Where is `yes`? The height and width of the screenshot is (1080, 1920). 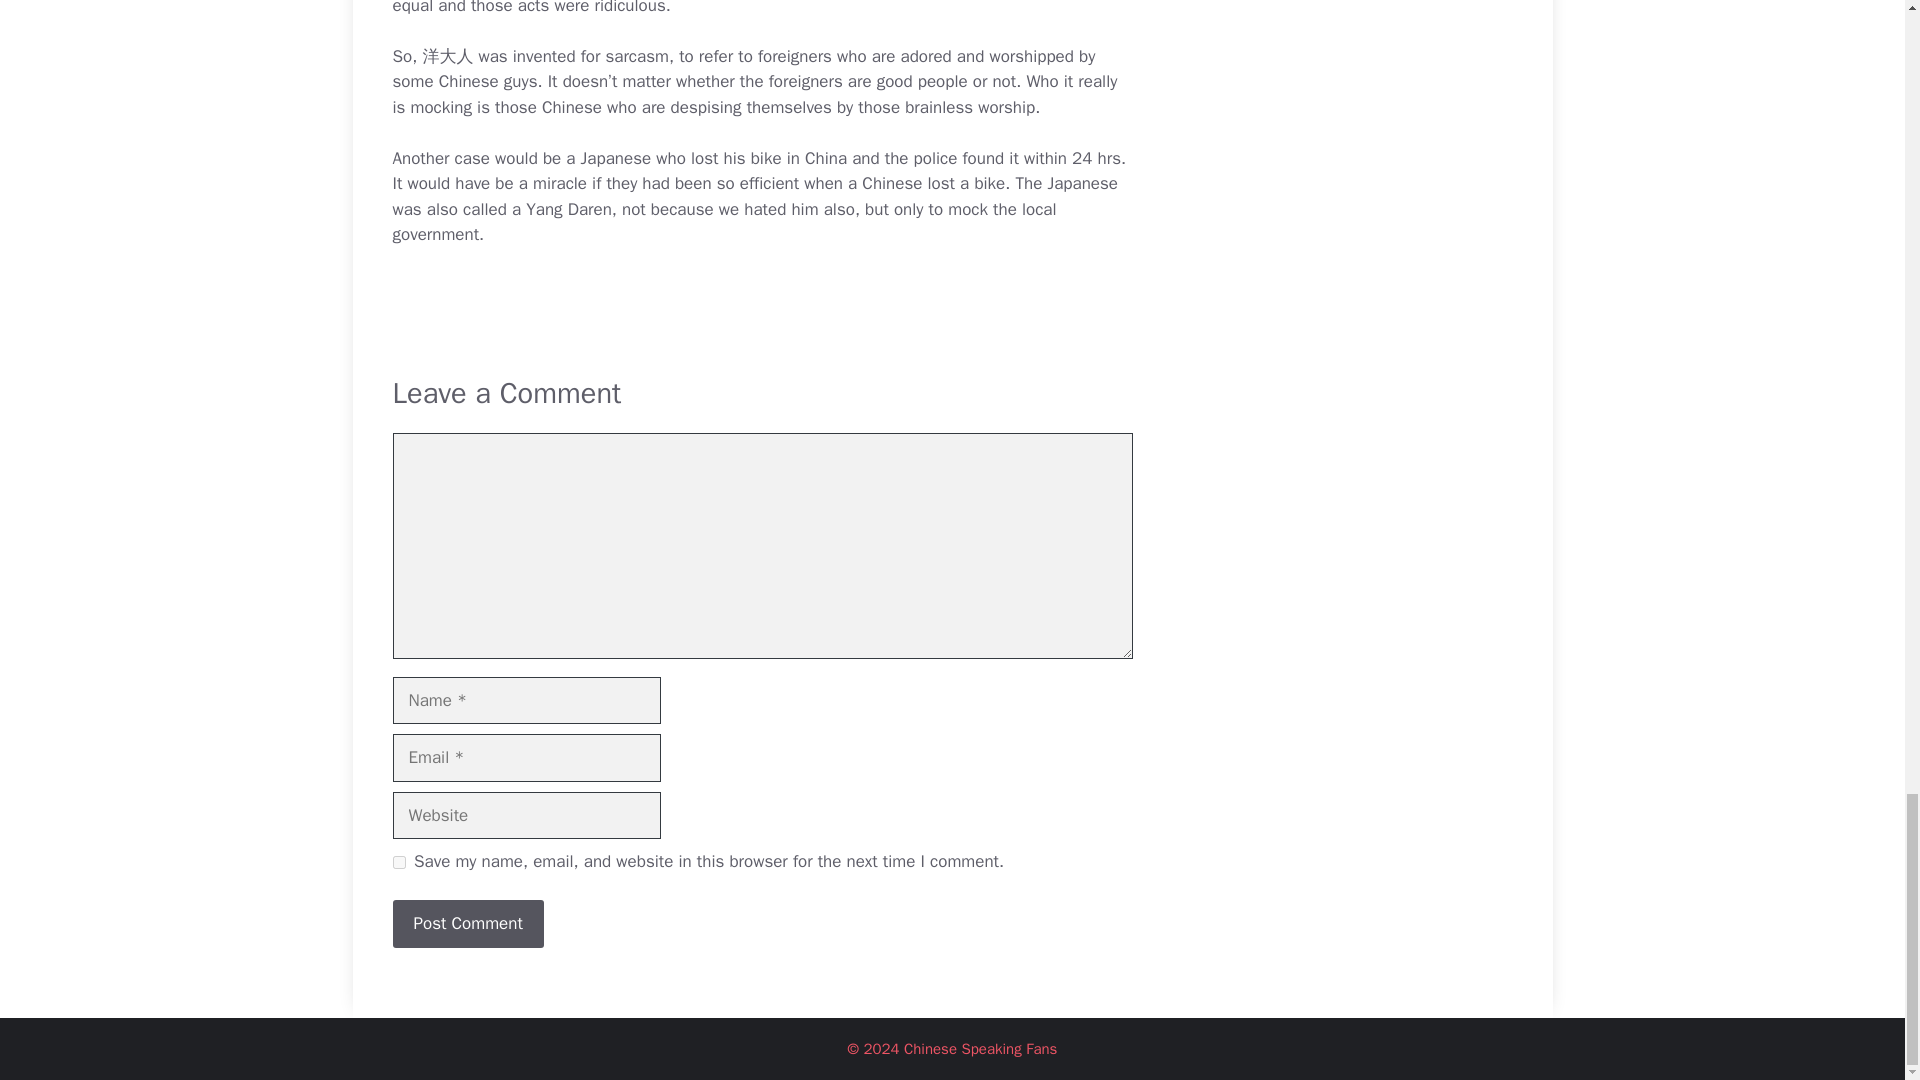
yes is located at coordinates (398, 862).